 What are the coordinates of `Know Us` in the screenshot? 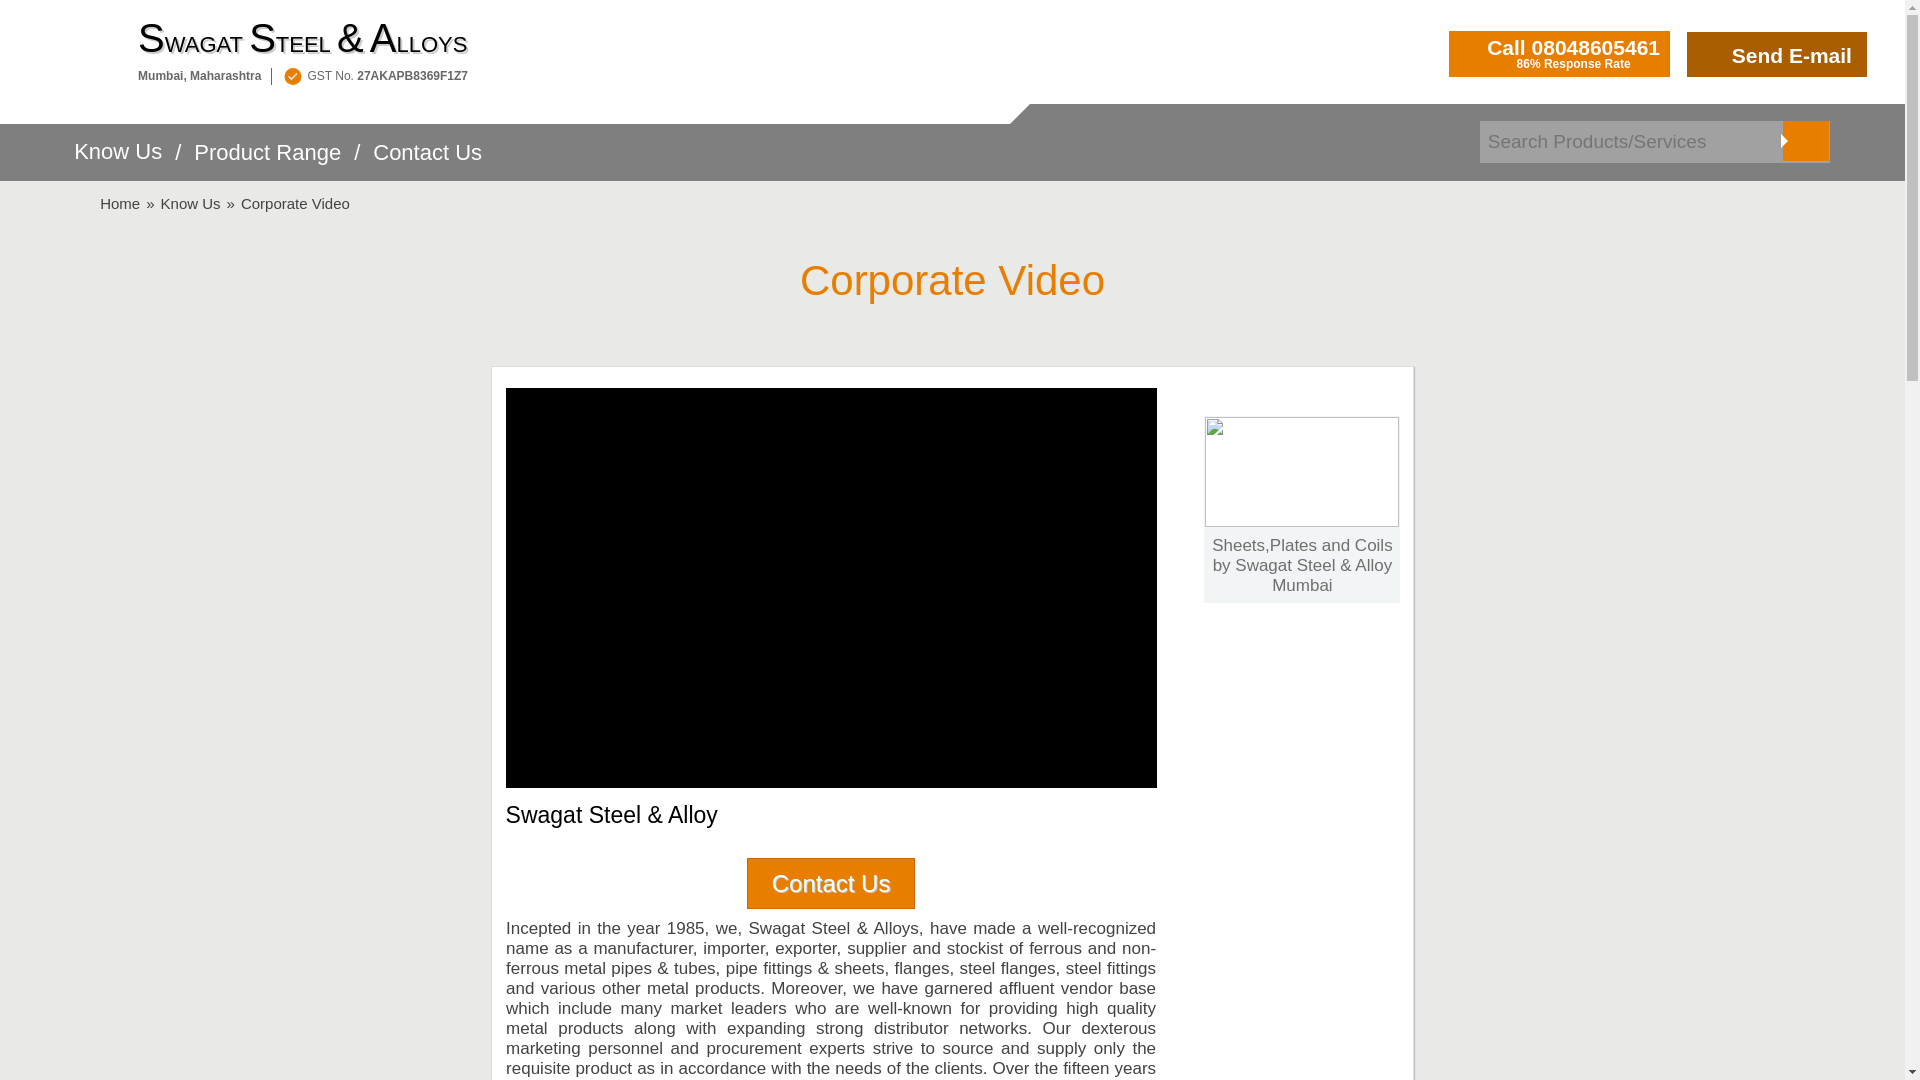 It's located at (190, 203).